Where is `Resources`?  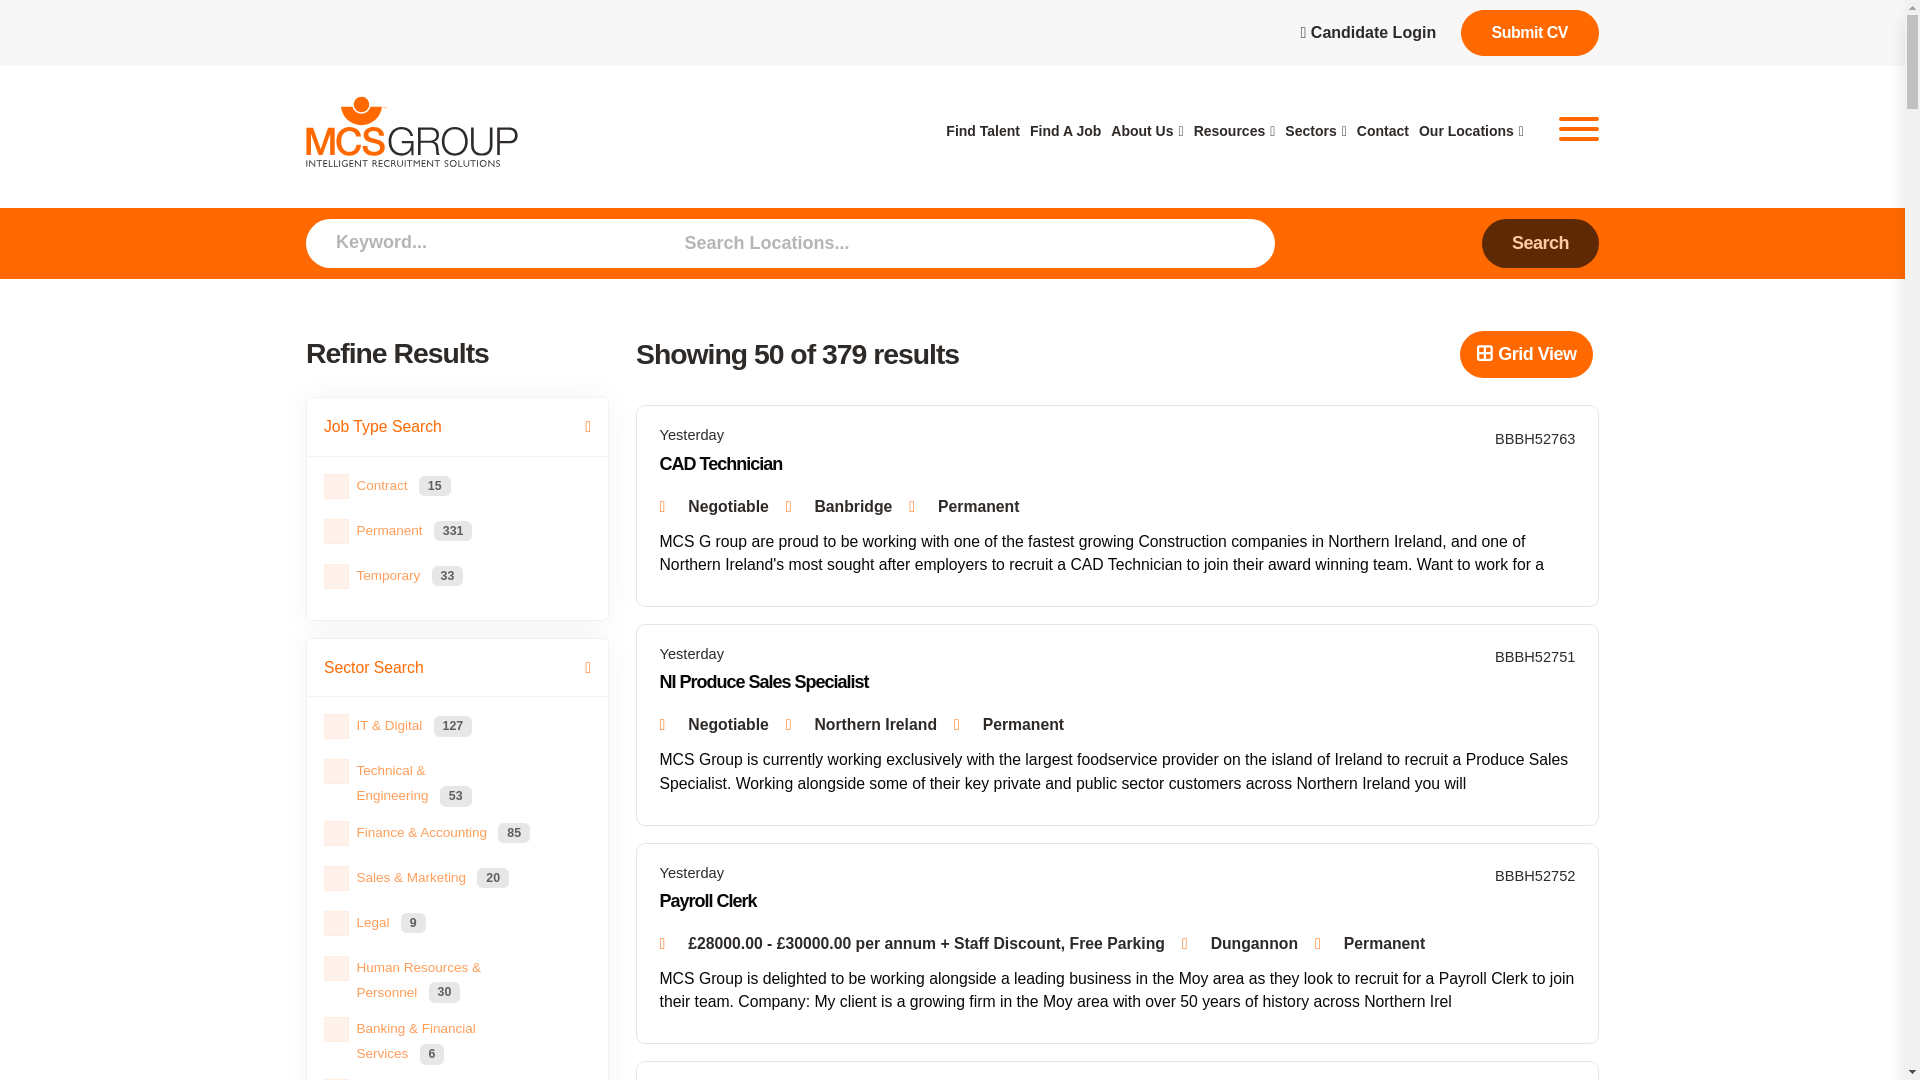
Resources is located at coordinates (1235, 130).